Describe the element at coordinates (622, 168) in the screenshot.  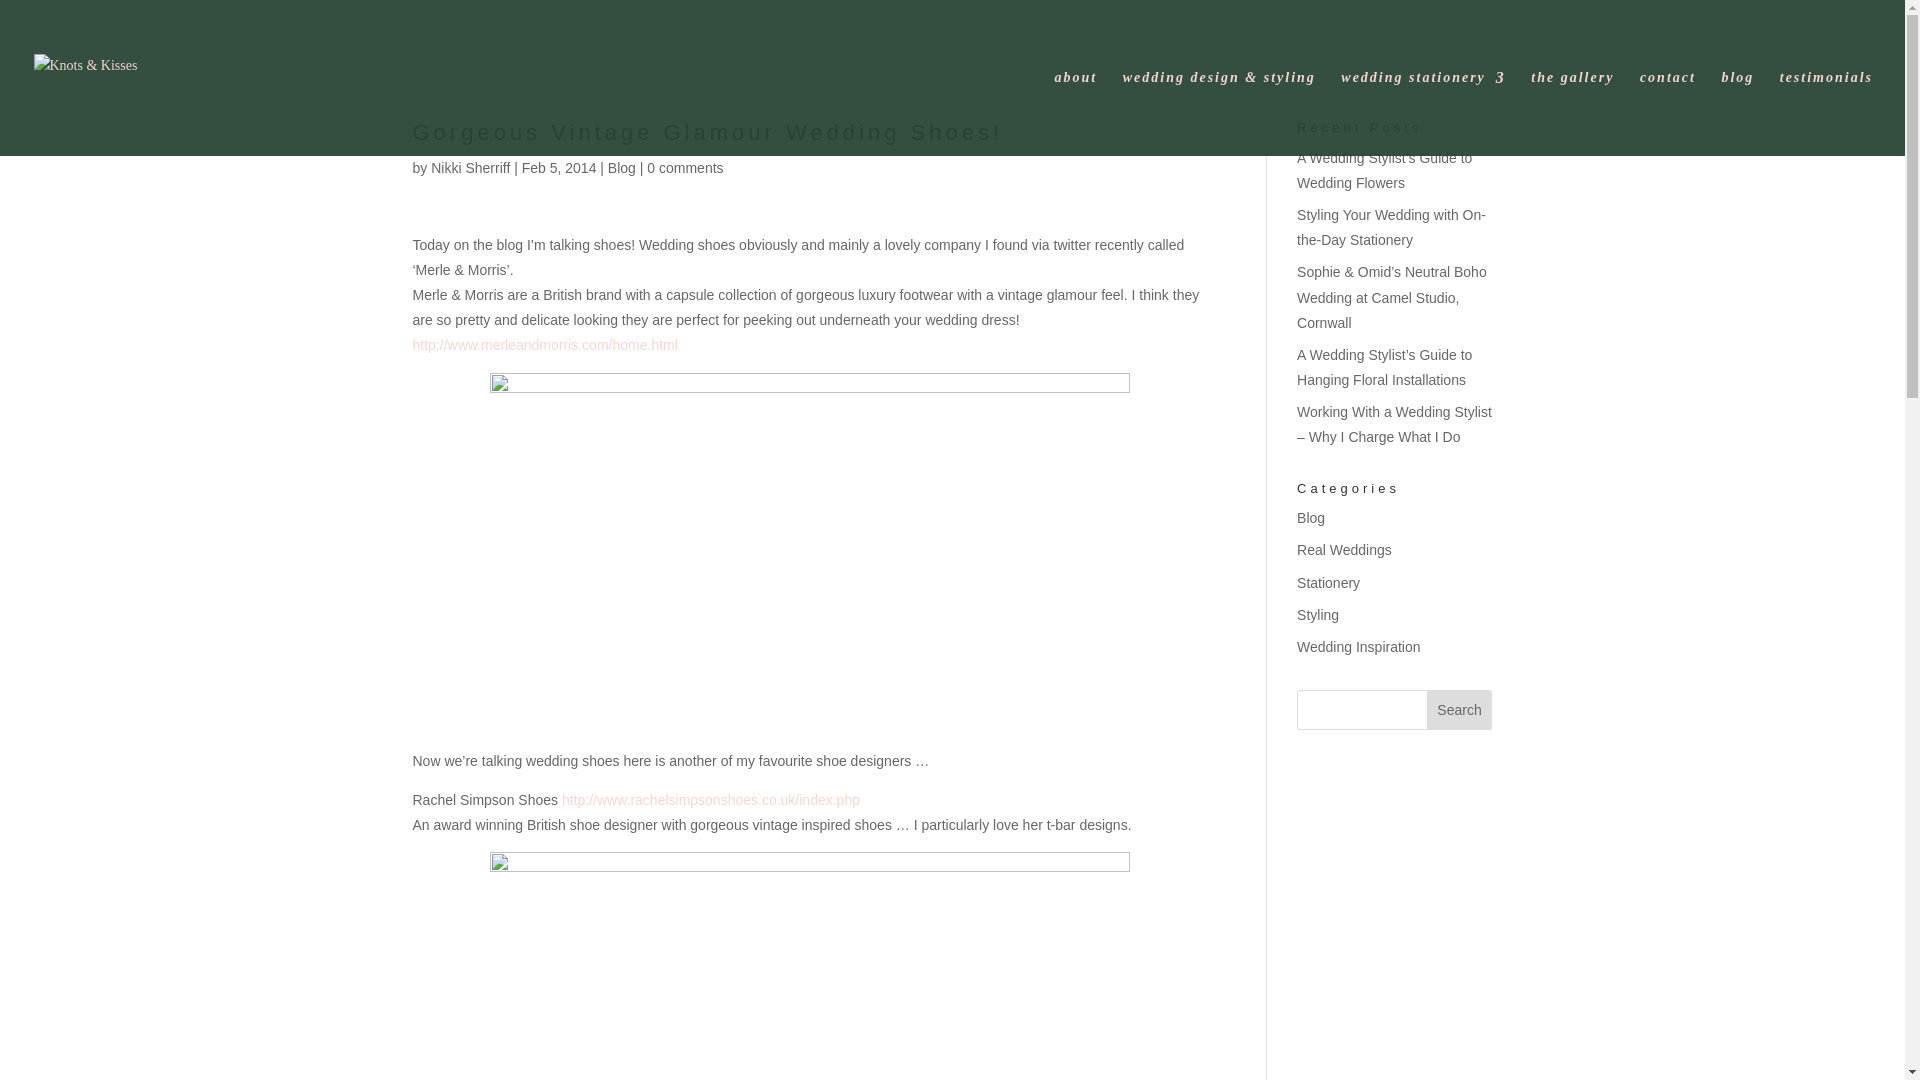
I see `Blog` at that location.